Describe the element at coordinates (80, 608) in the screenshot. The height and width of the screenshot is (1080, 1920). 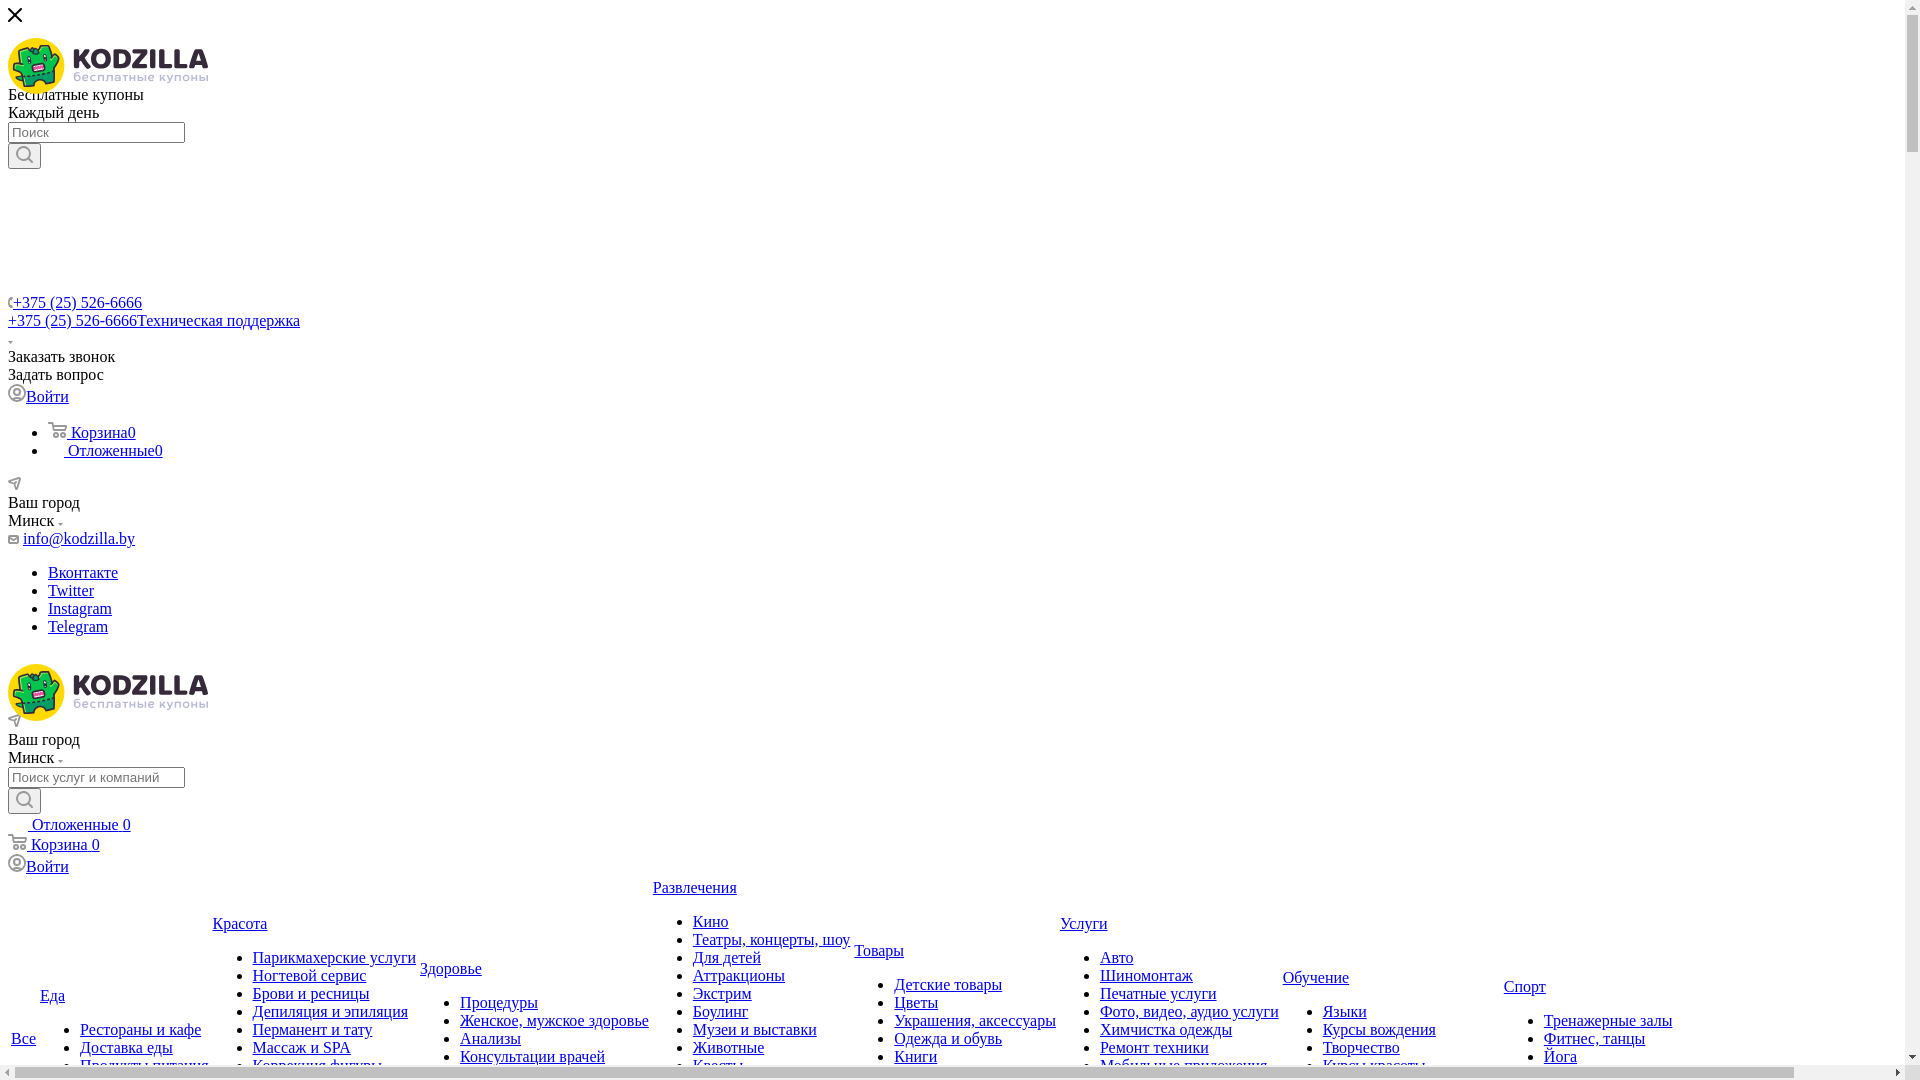
I see `Instagram` at that location.